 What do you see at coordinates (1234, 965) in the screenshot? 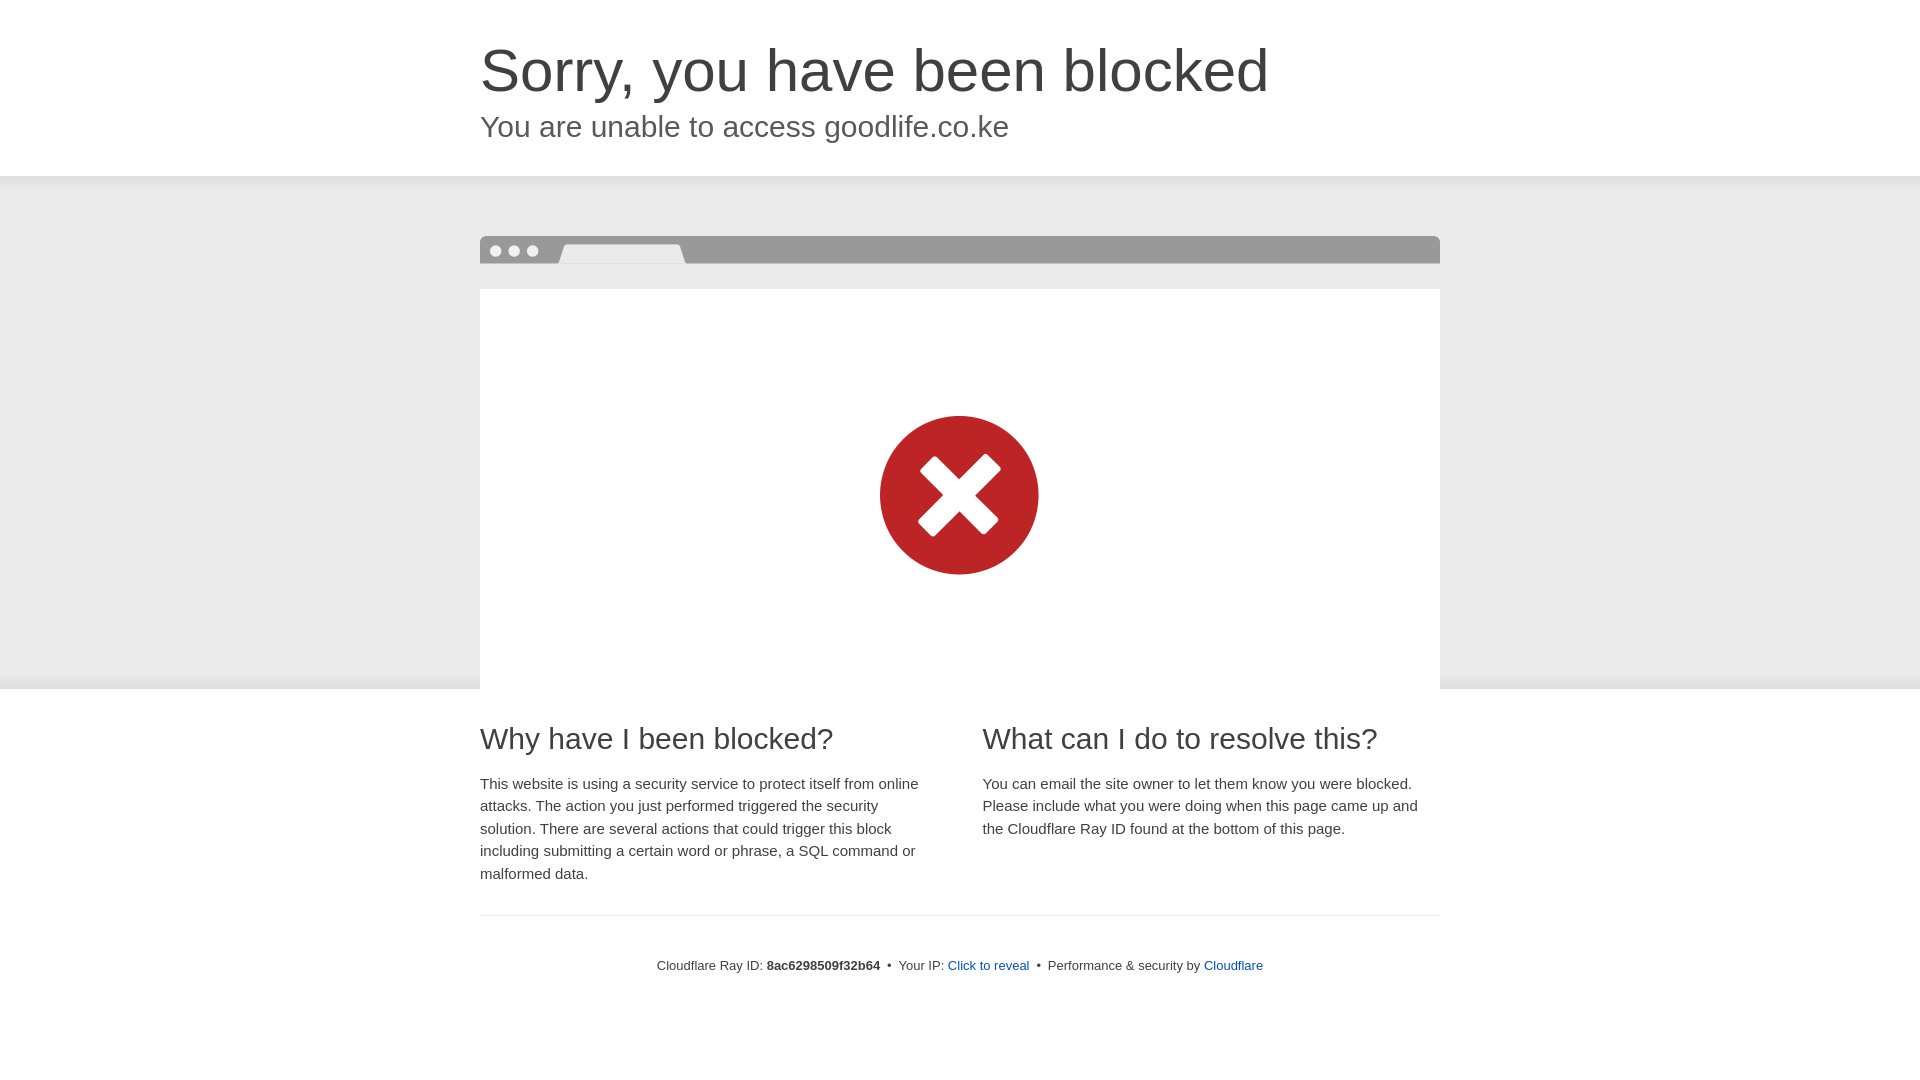
I see `Cloudflare` at bounding box center [1234, 965].